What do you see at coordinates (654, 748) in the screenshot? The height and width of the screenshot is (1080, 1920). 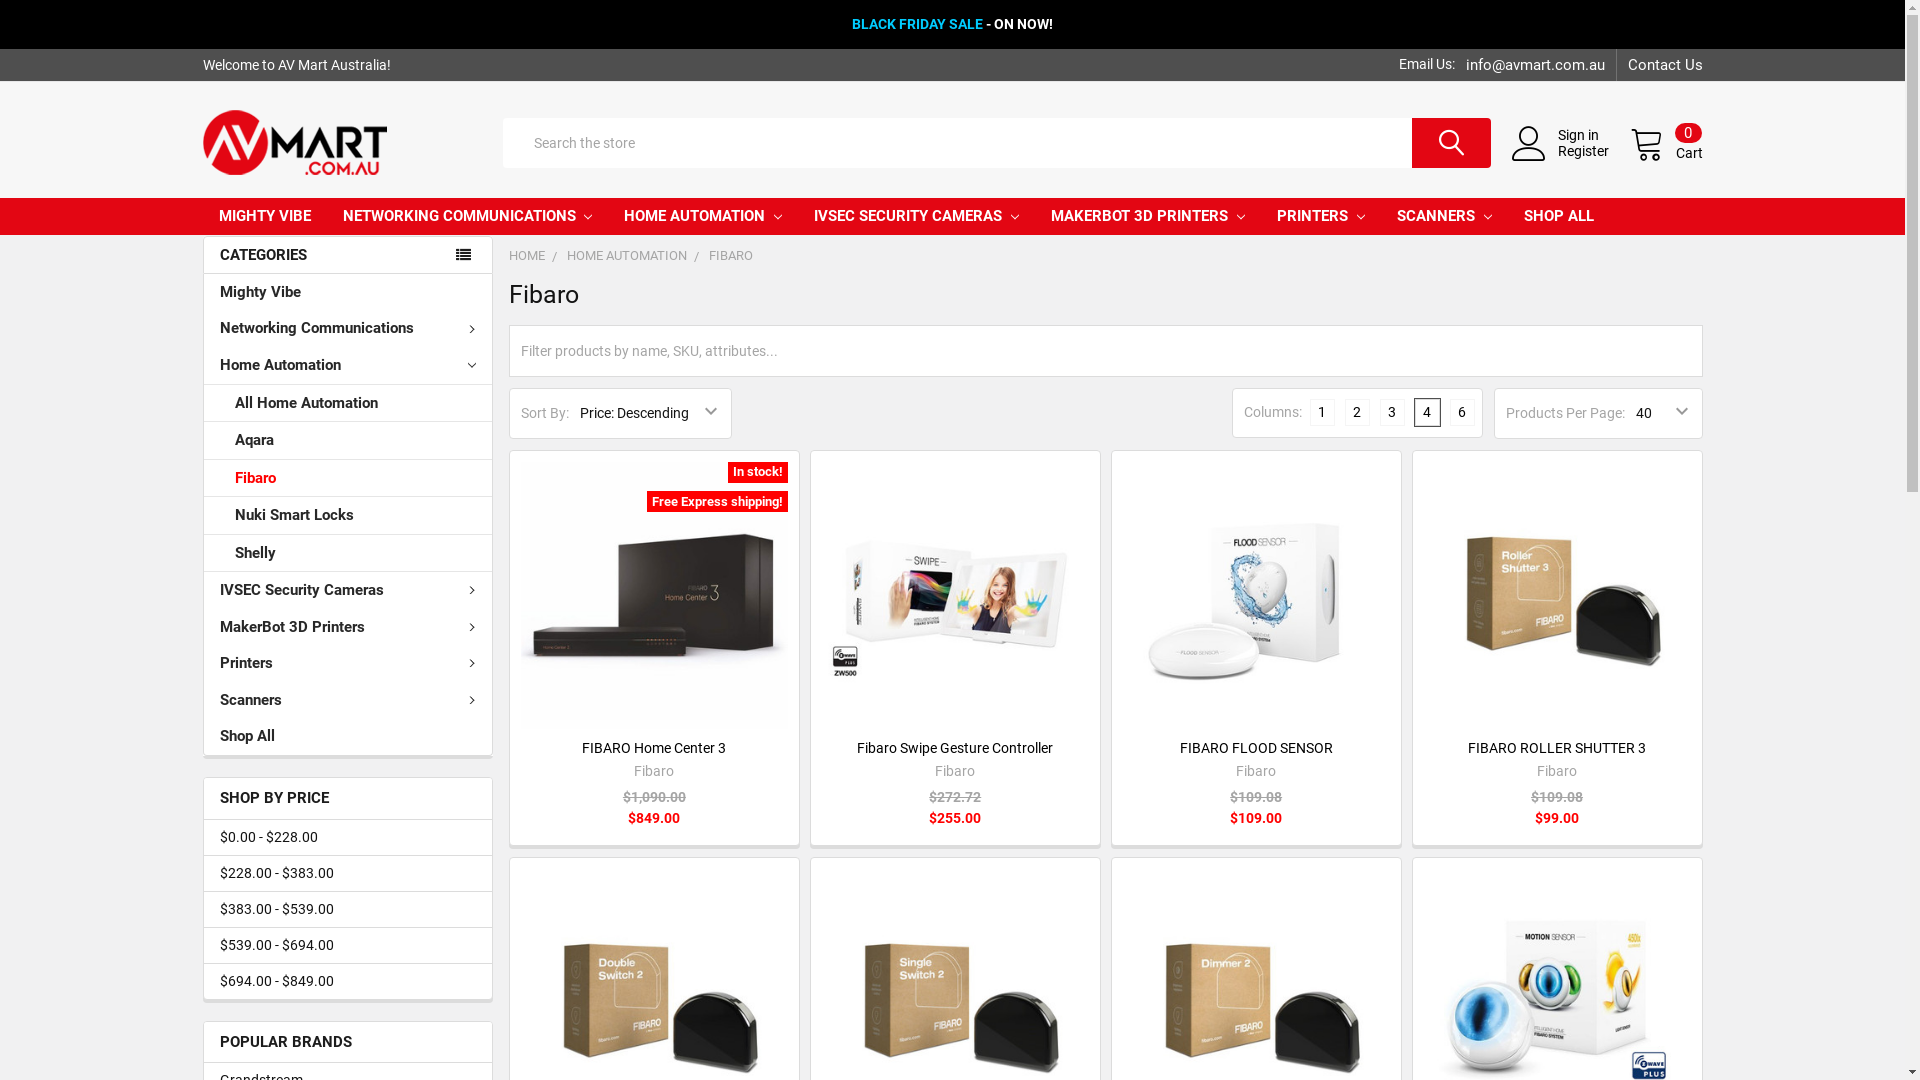 I see `FIBARO Home Center 3` at bounding box center [654, 748].